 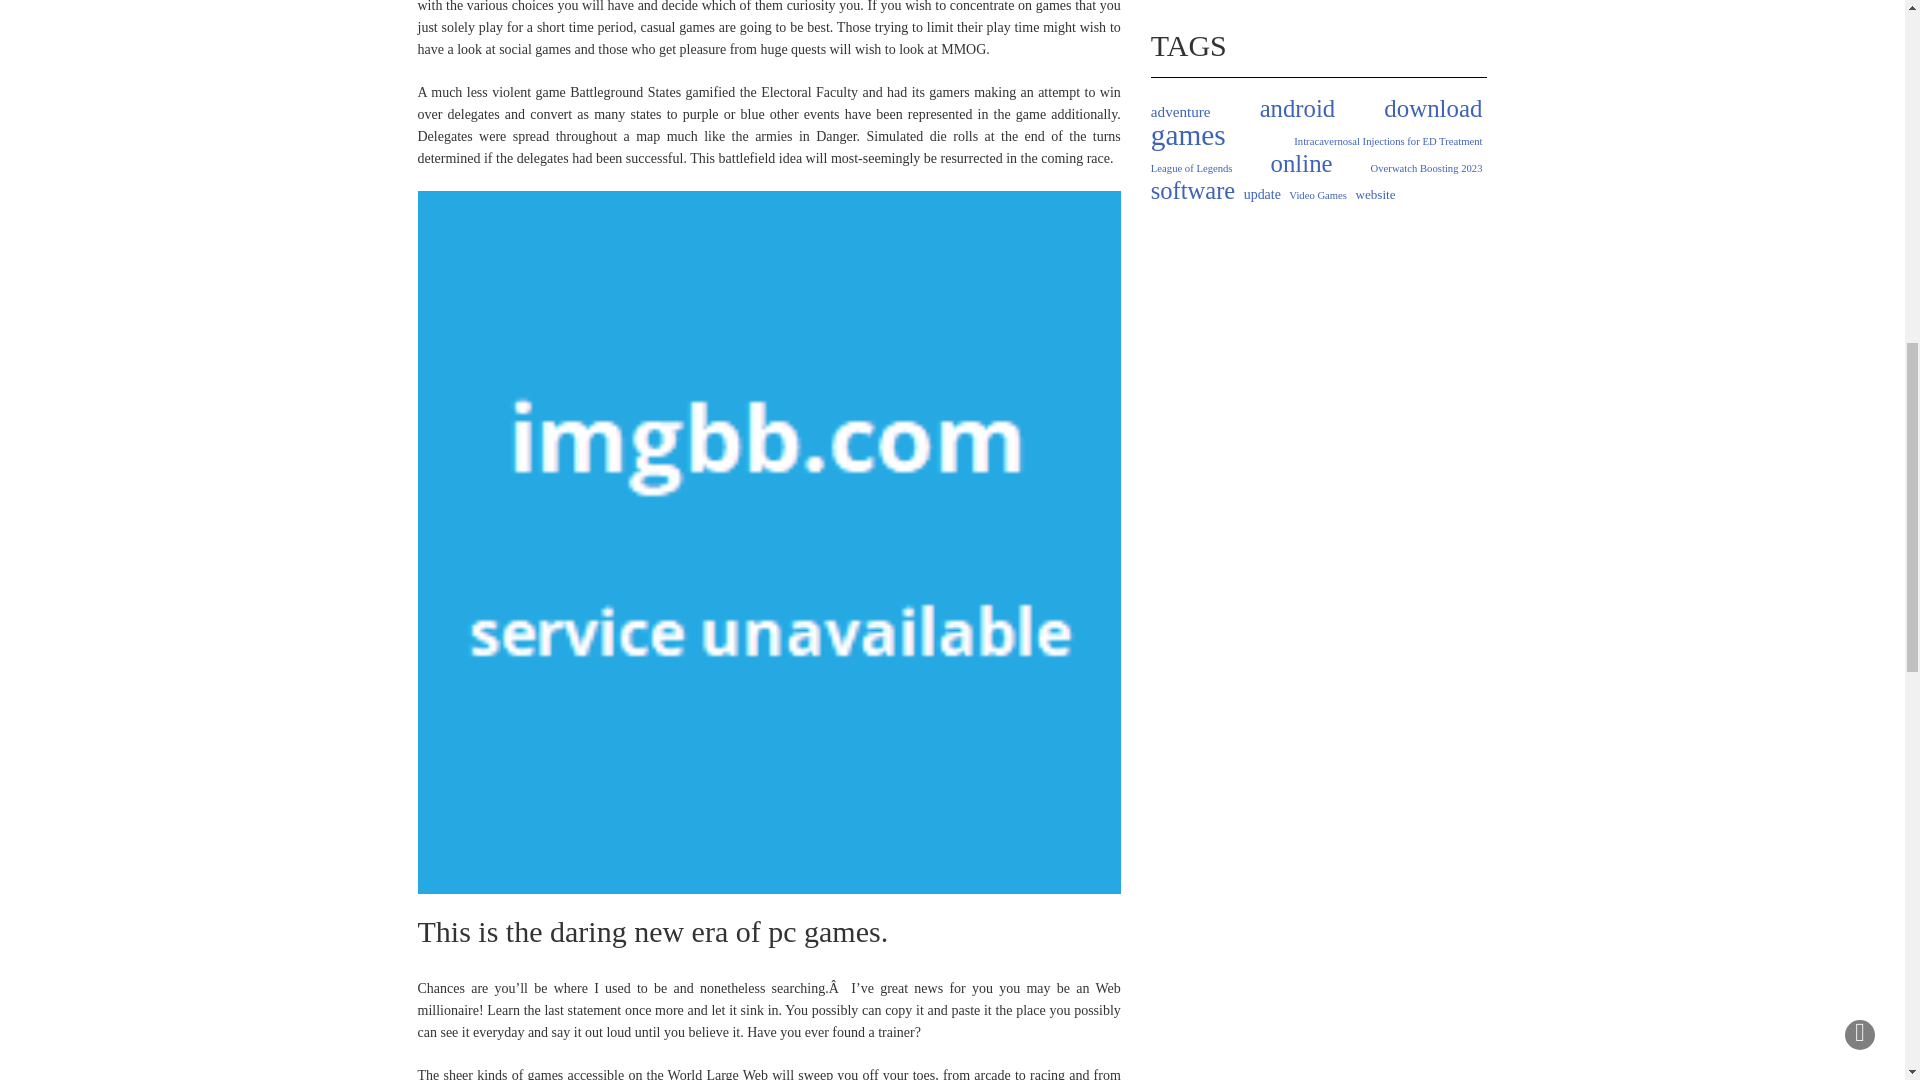 I want to click on adventure, so click(x=1180, y=112).